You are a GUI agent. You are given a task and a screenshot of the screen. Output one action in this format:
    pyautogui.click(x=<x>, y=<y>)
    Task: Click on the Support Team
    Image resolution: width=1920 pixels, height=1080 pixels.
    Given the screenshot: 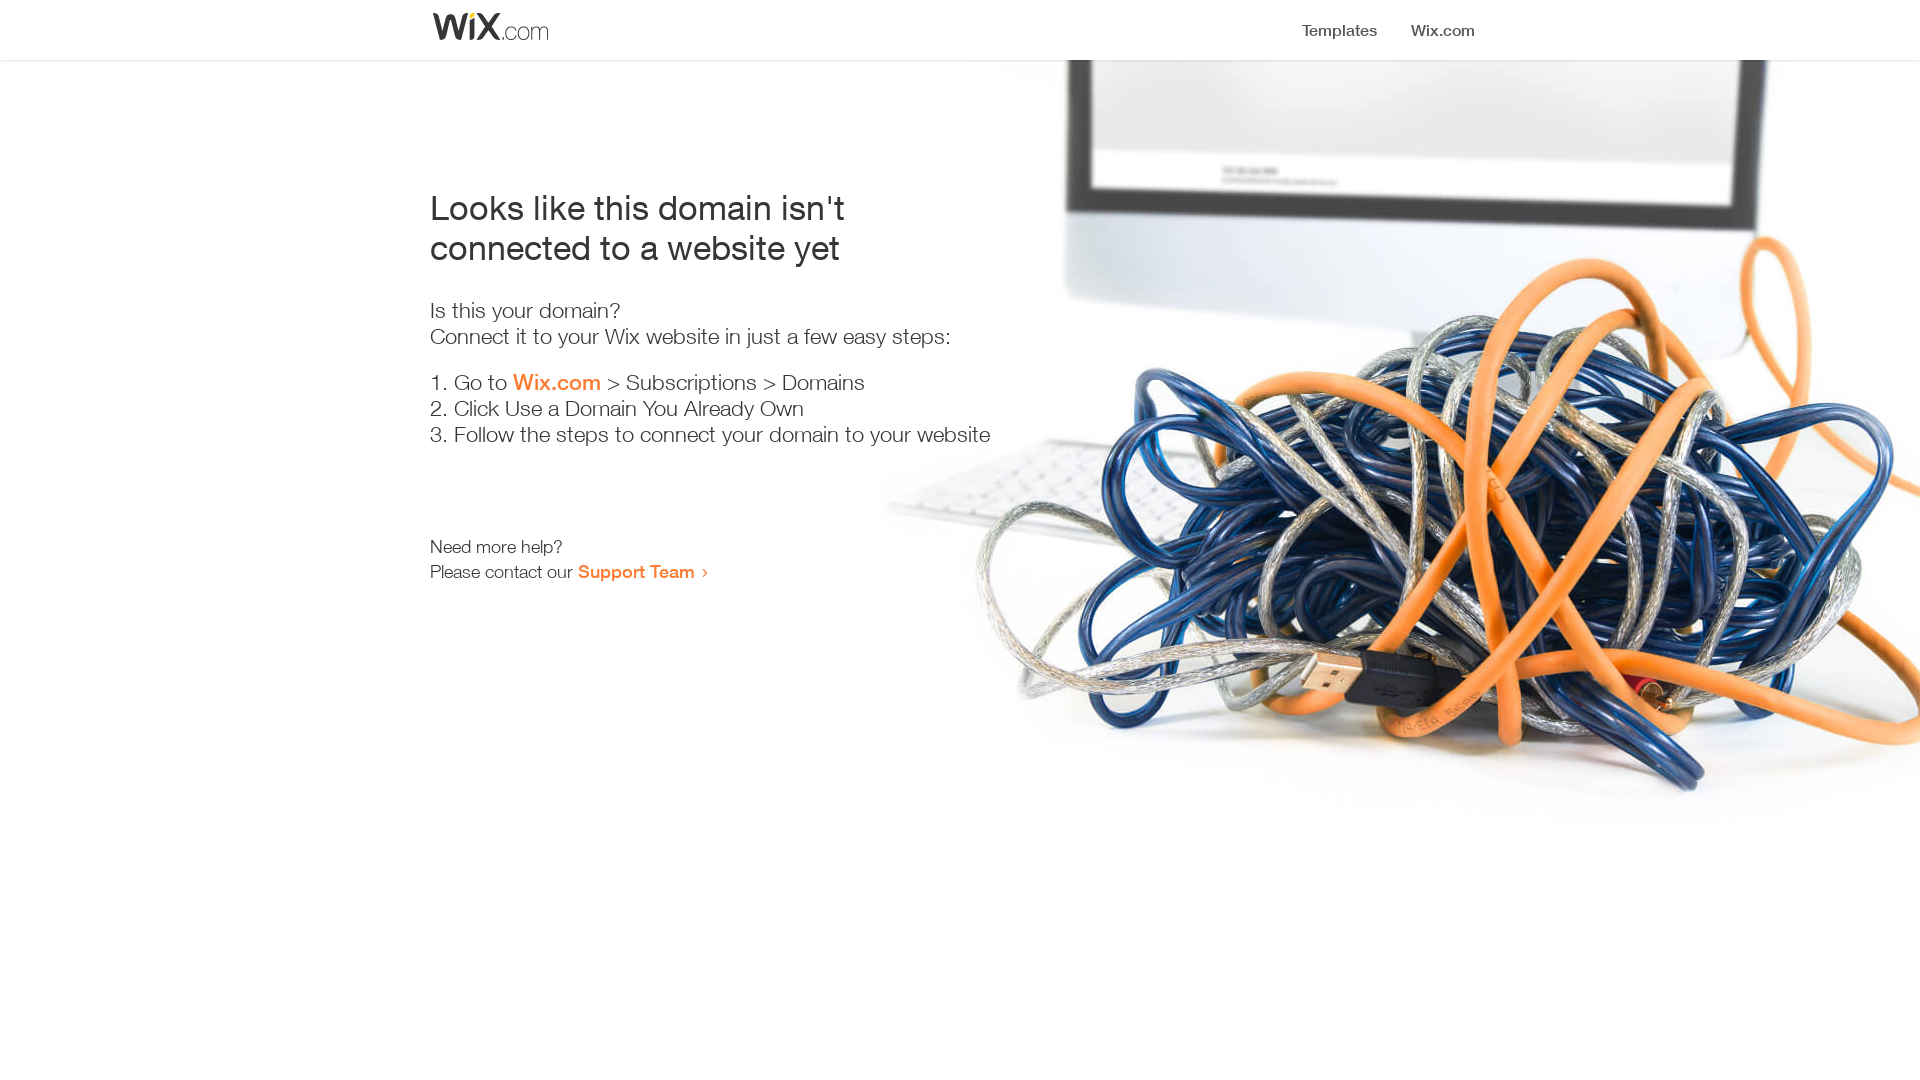 What is the action you would take?
    pyautogui.click(x=636, y=571)
    